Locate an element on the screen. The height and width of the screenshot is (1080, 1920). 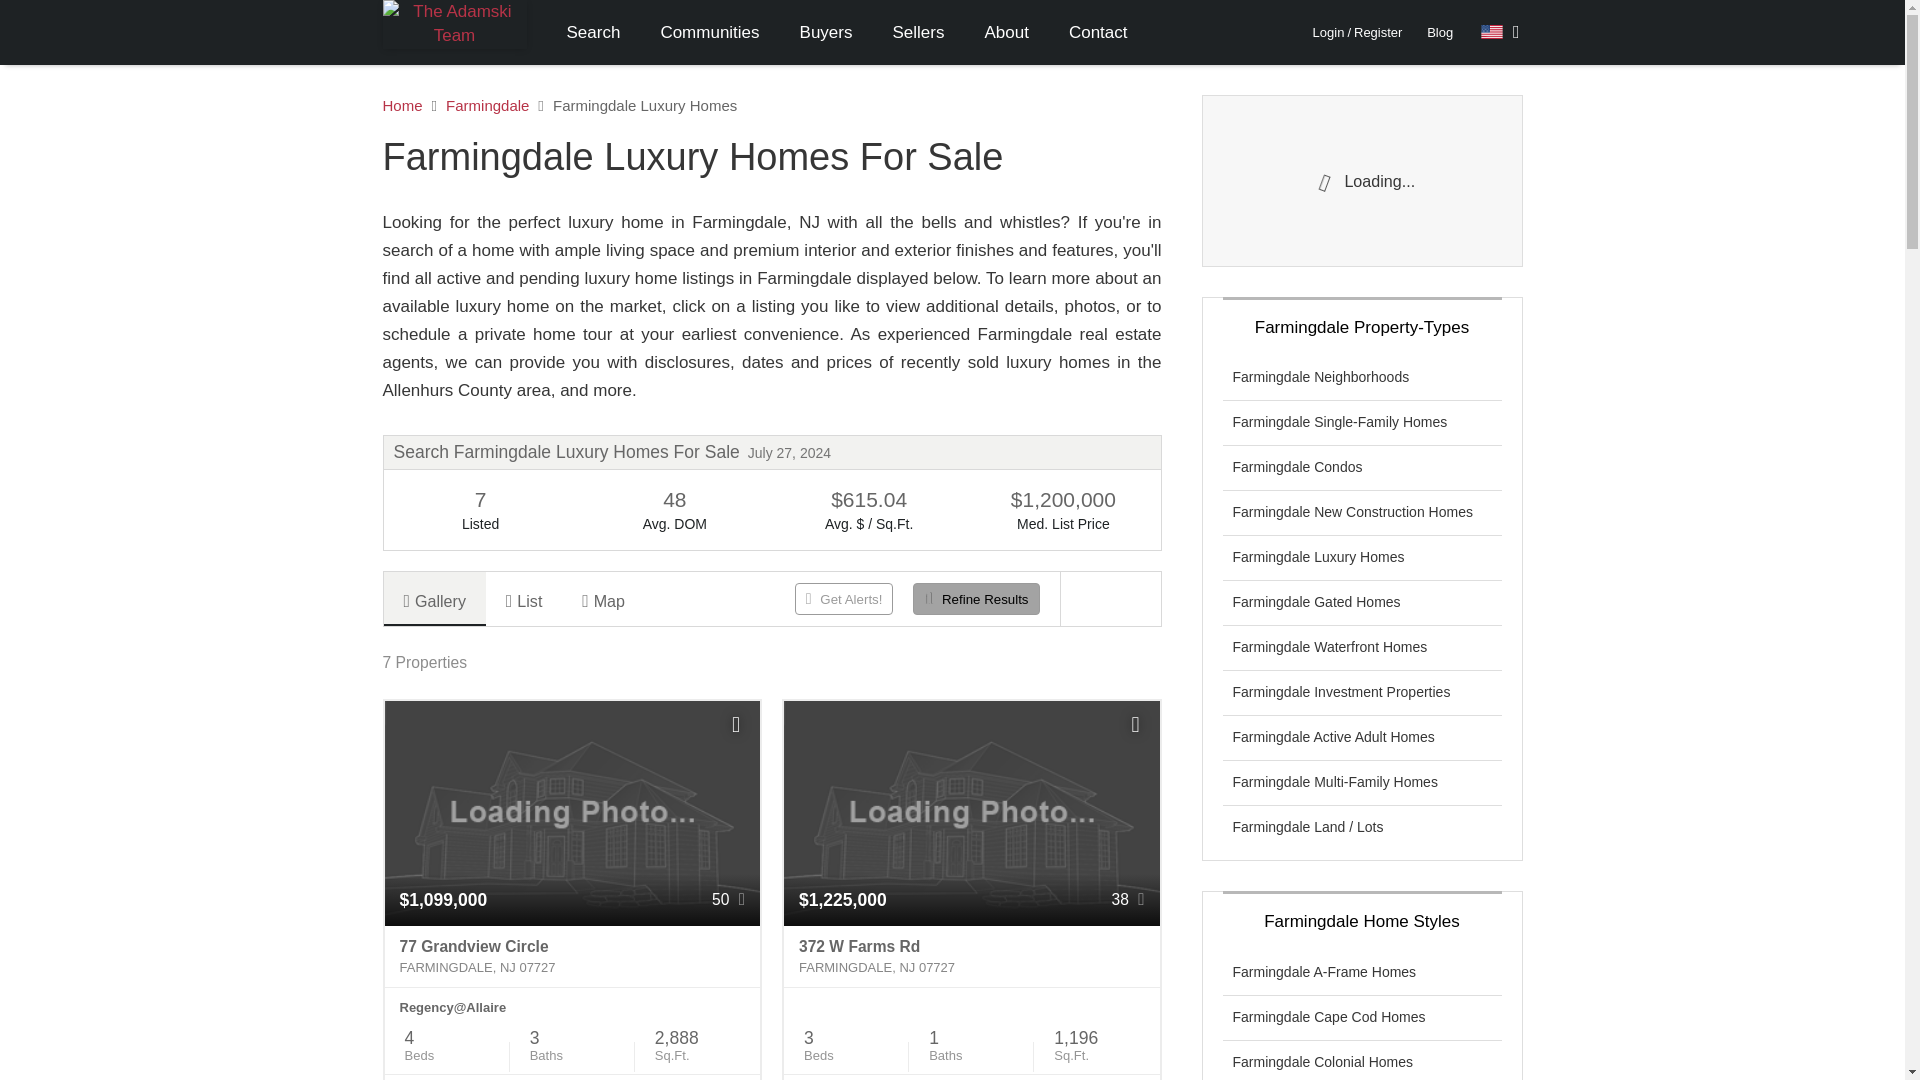
Register is located at coordinates (1377, 32).